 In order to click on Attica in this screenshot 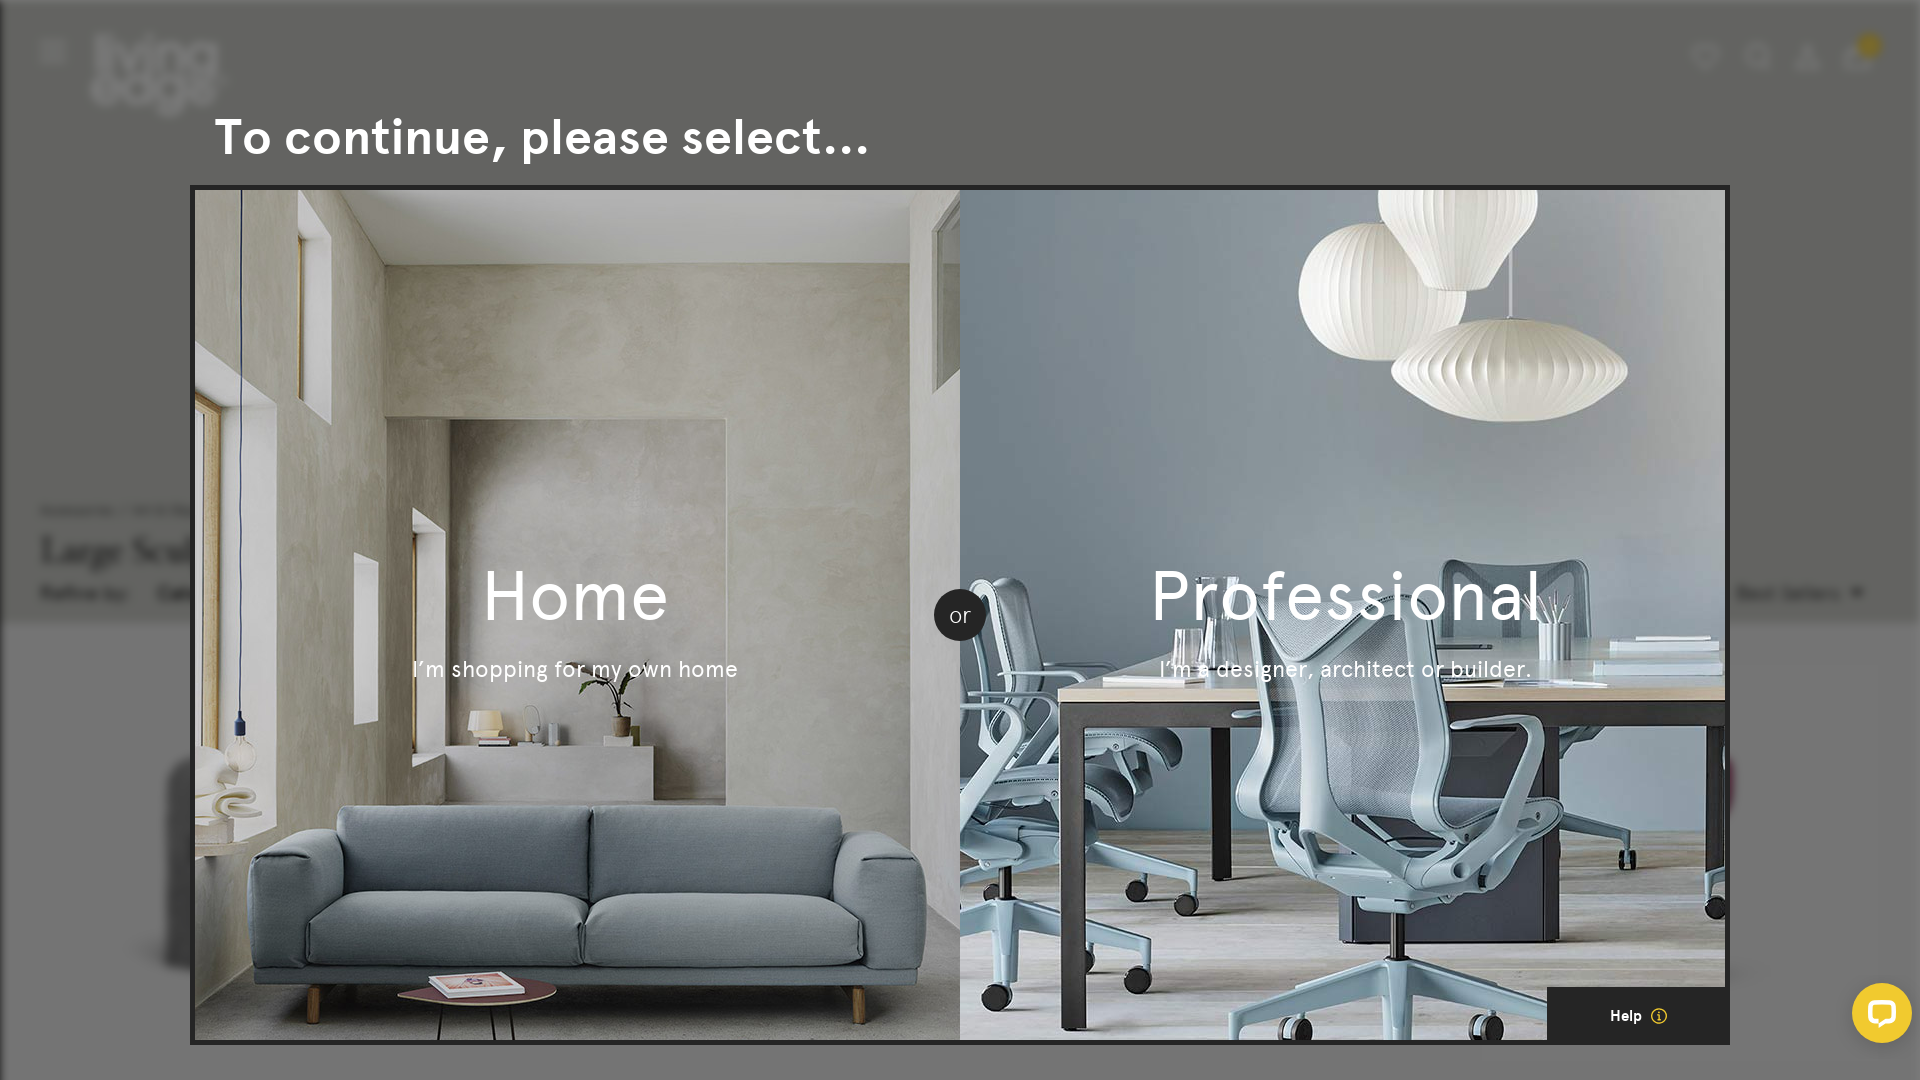, I will do `click(1200, 863)`.